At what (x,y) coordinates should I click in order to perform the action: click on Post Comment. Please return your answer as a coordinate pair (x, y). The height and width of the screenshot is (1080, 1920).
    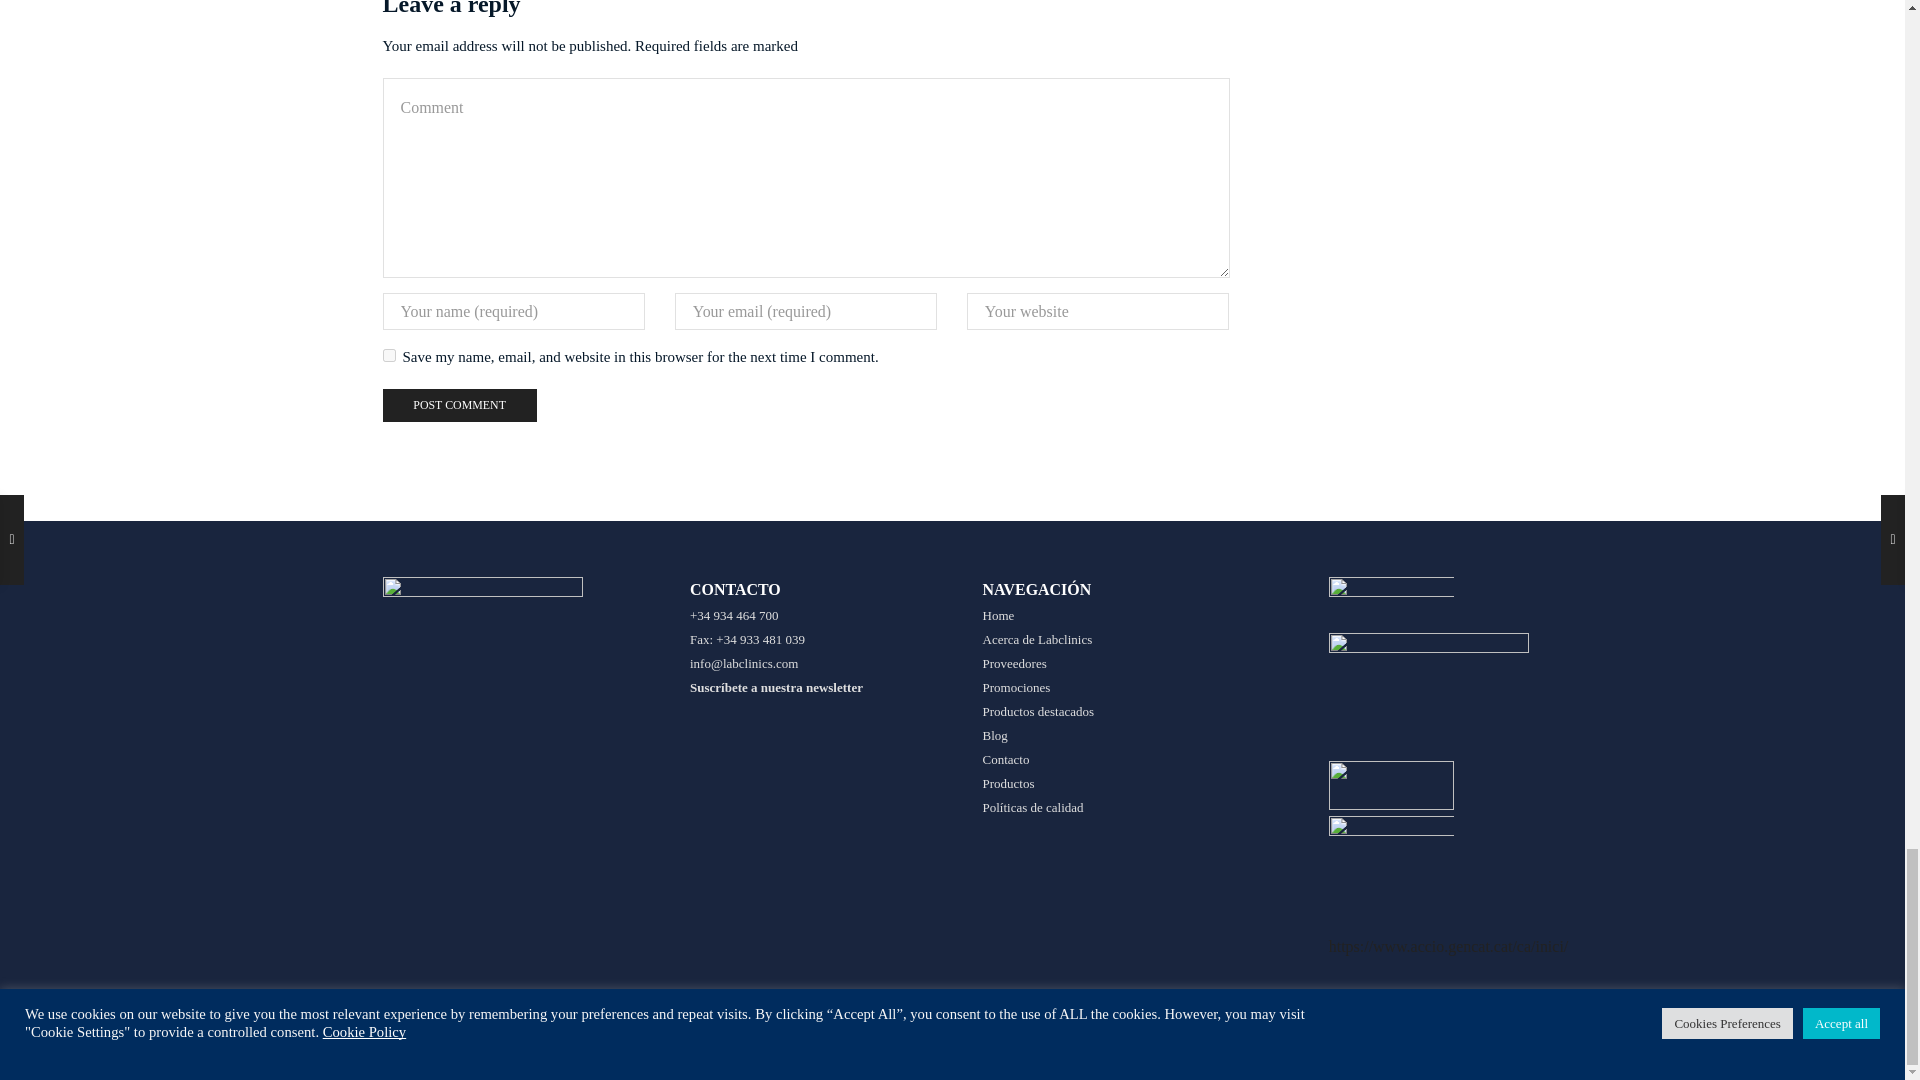
    Looking at the image, I should click on (458, 405).